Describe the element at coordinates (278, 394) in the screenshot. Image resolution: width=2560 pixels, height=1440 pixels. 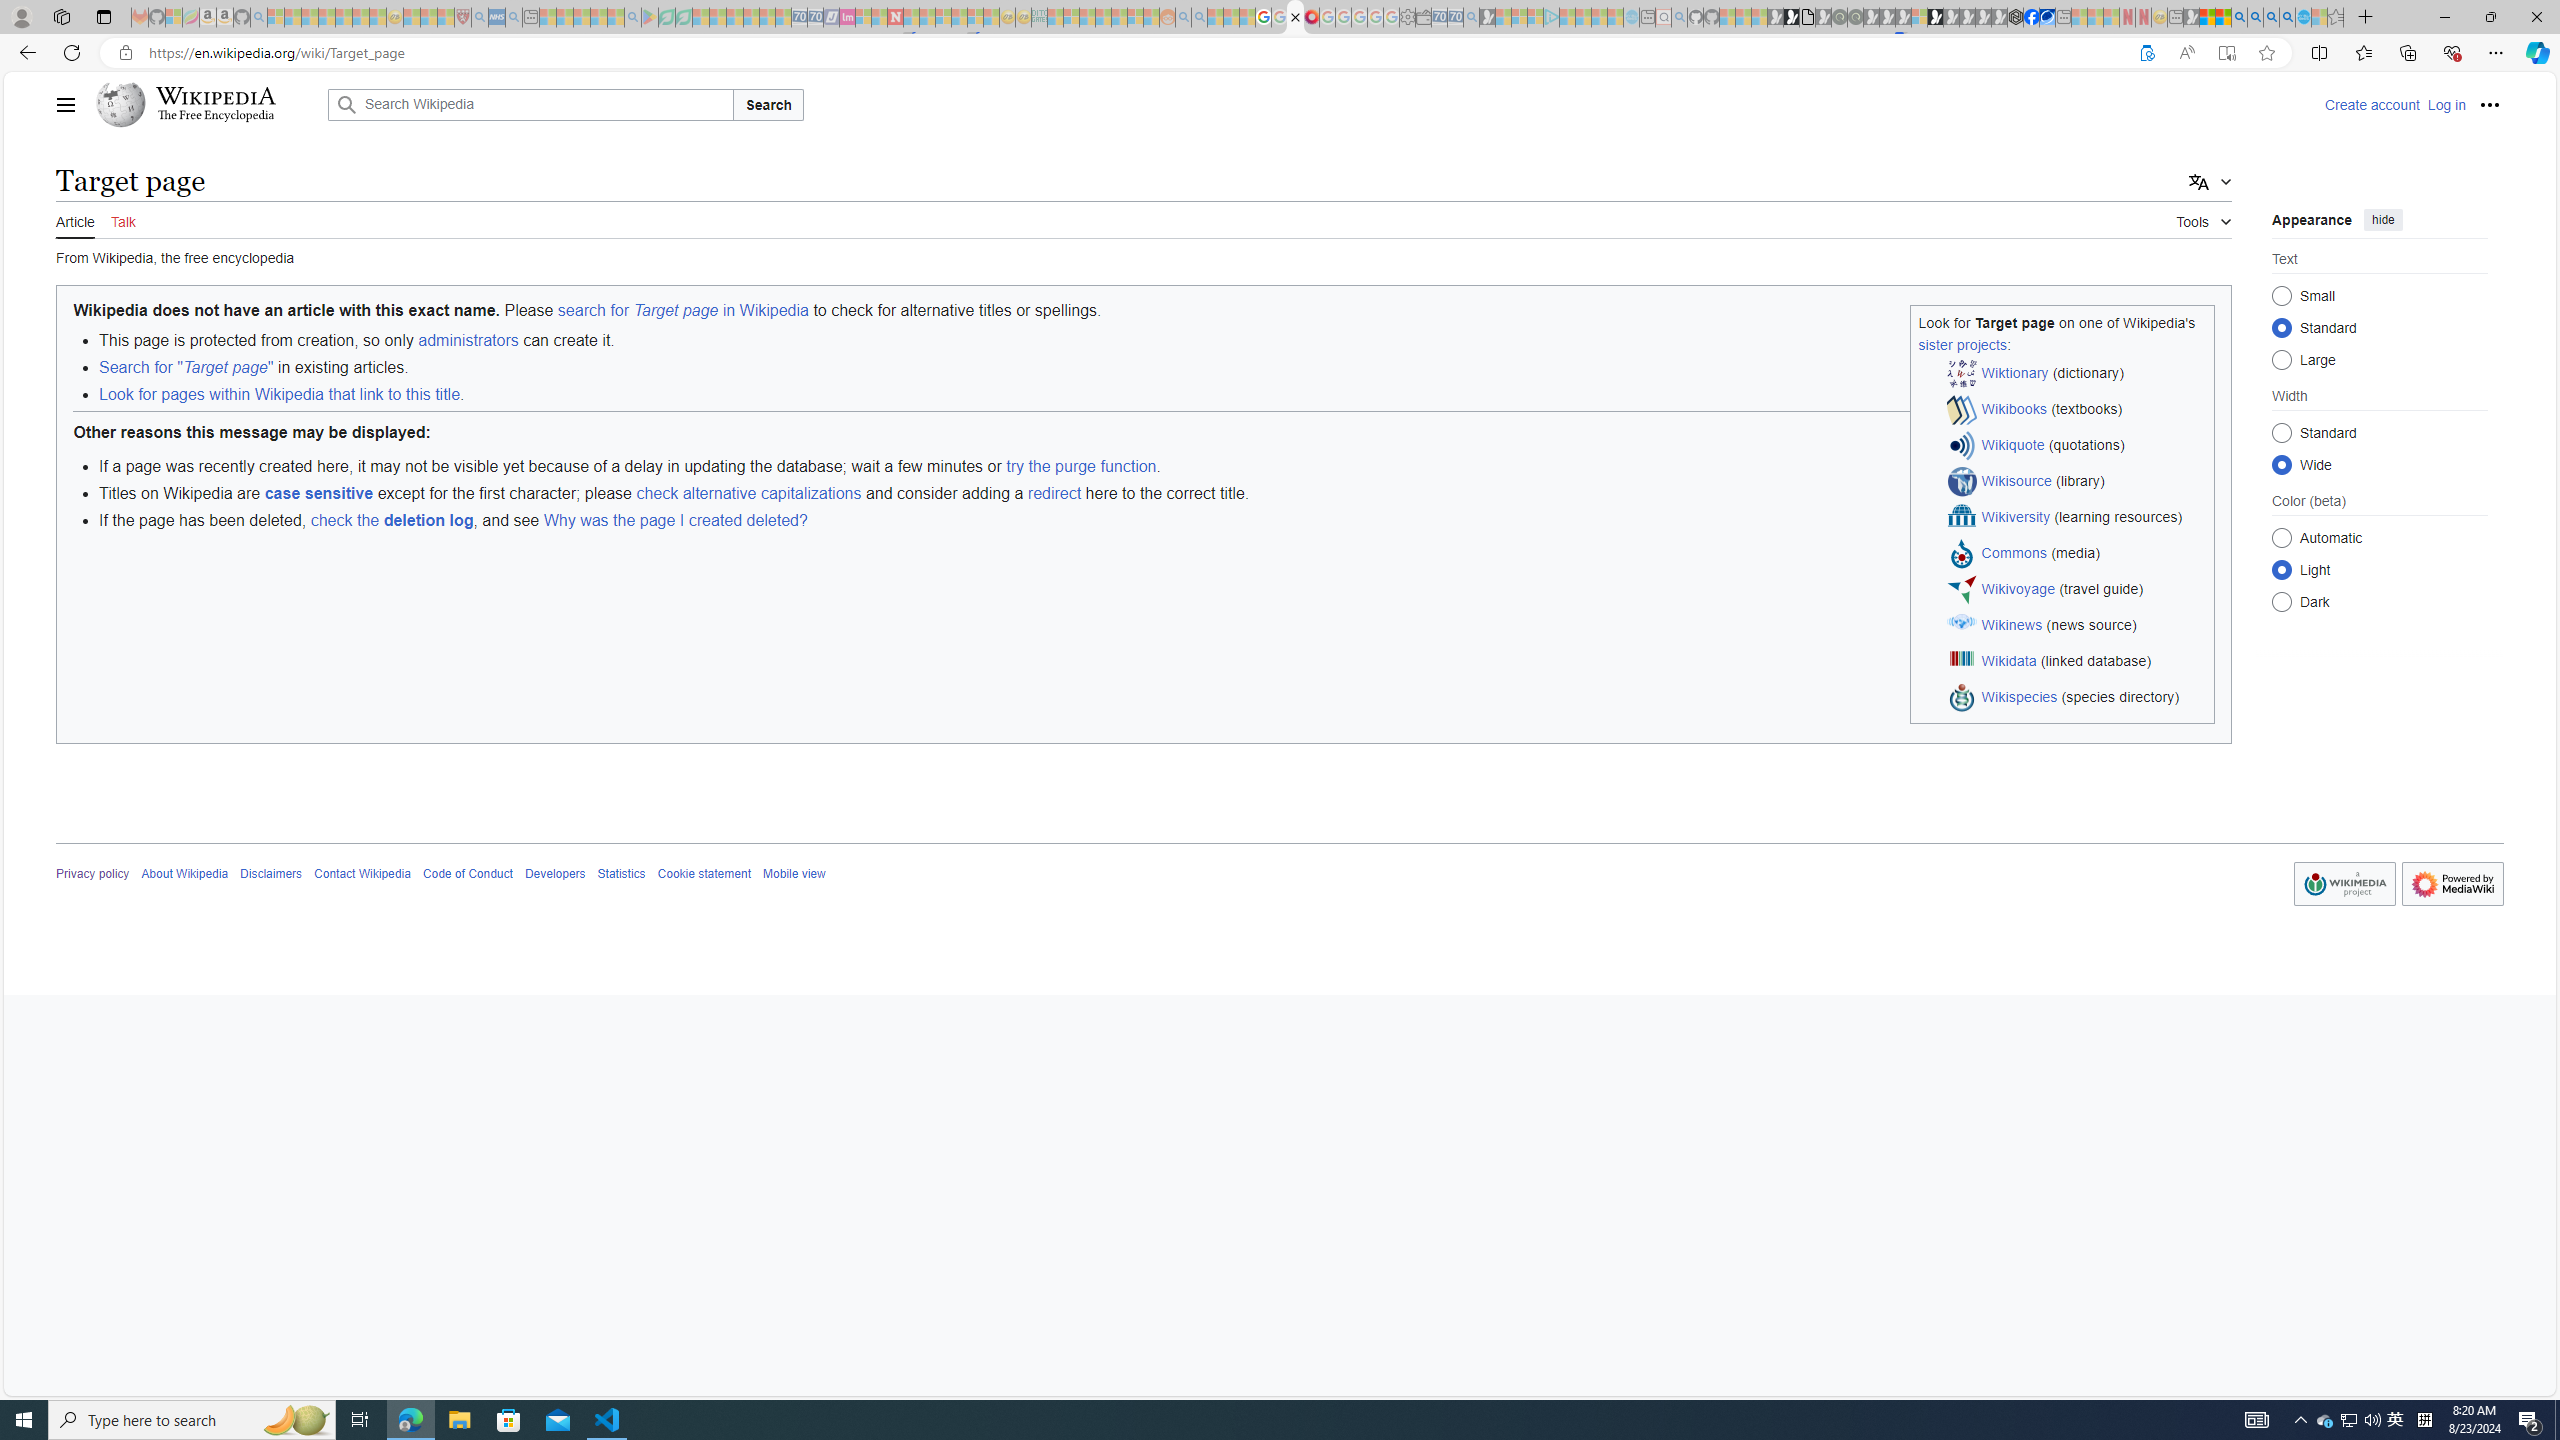
I see `Look for pages within Wikipedia that link to this title` at that location.